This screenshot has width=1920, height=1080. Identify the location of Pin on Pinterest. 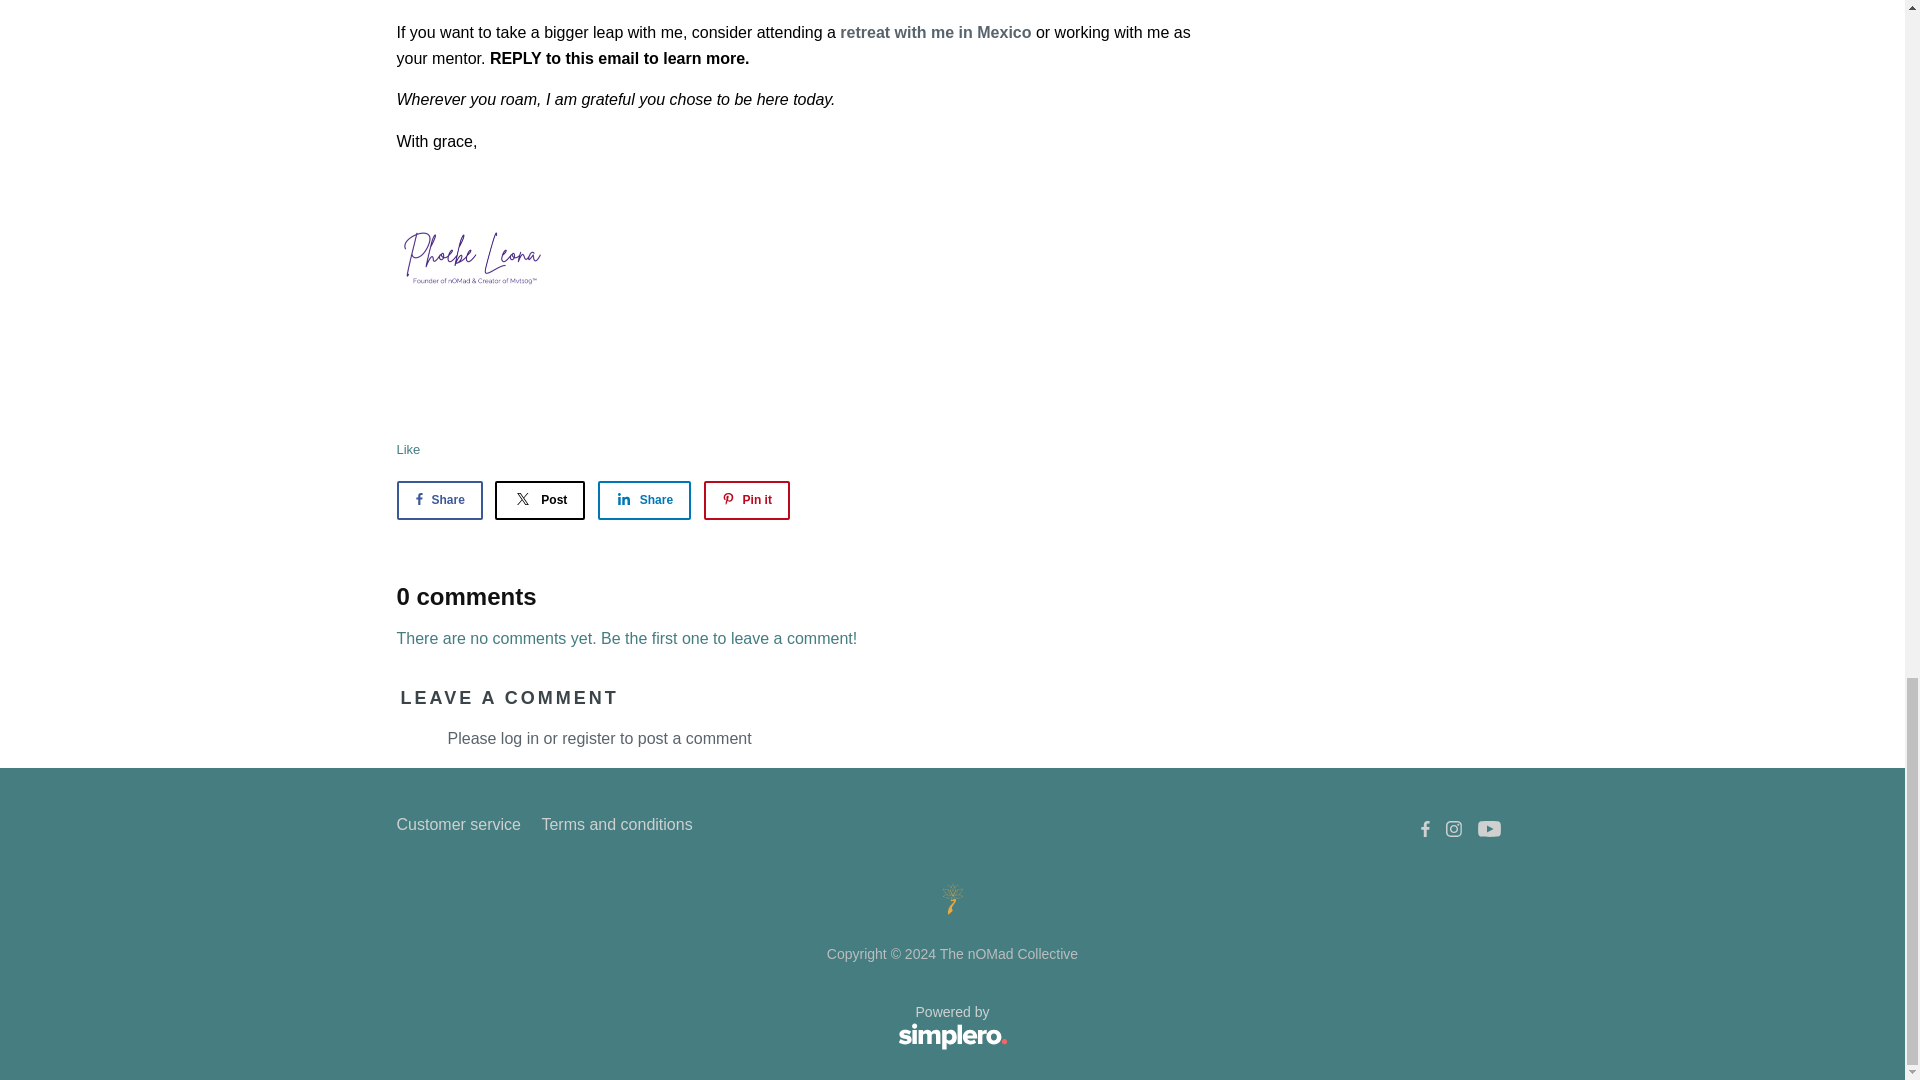
(746, 500).